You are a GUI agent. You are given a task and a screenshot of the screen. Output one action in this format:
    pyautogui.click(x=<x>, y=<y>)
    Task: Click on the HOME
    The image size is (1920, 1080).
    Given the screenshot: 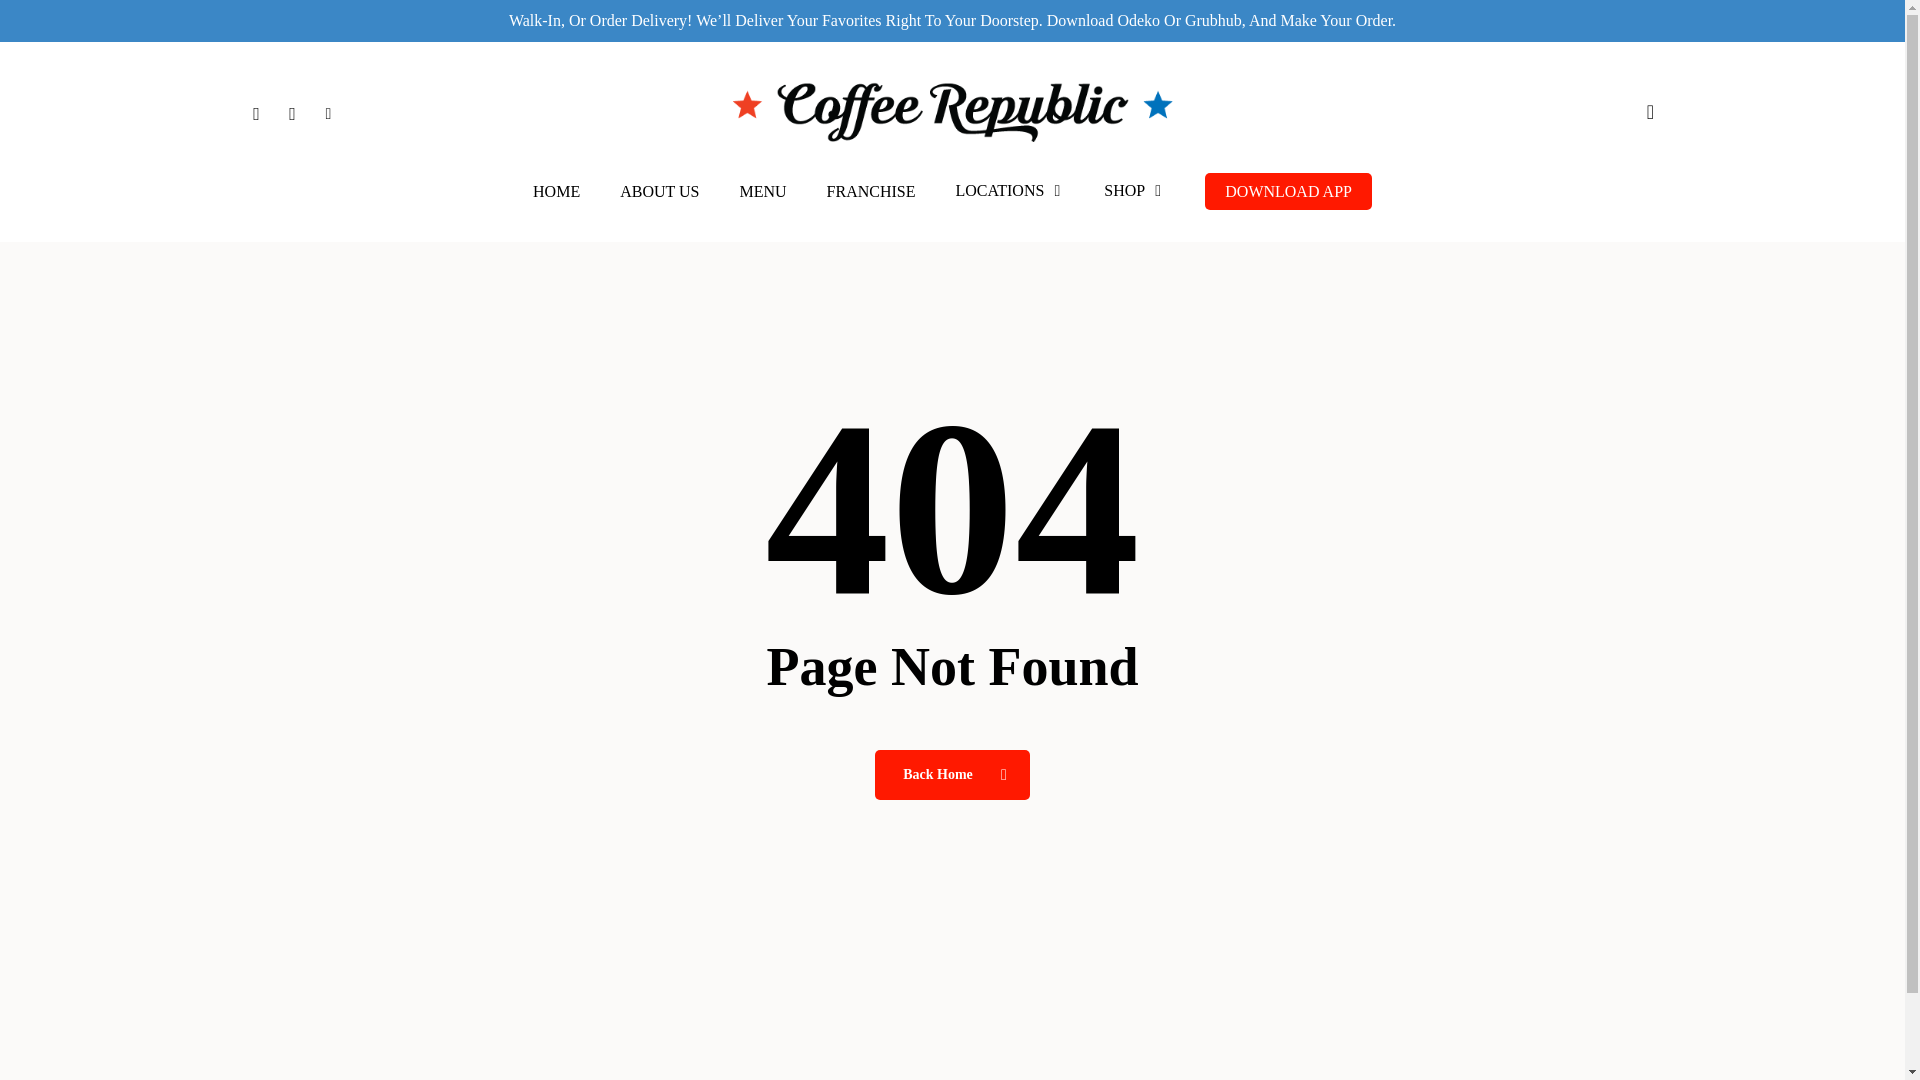 What is the action you would take?
    pyautogui.click(x=556, y=191)
    